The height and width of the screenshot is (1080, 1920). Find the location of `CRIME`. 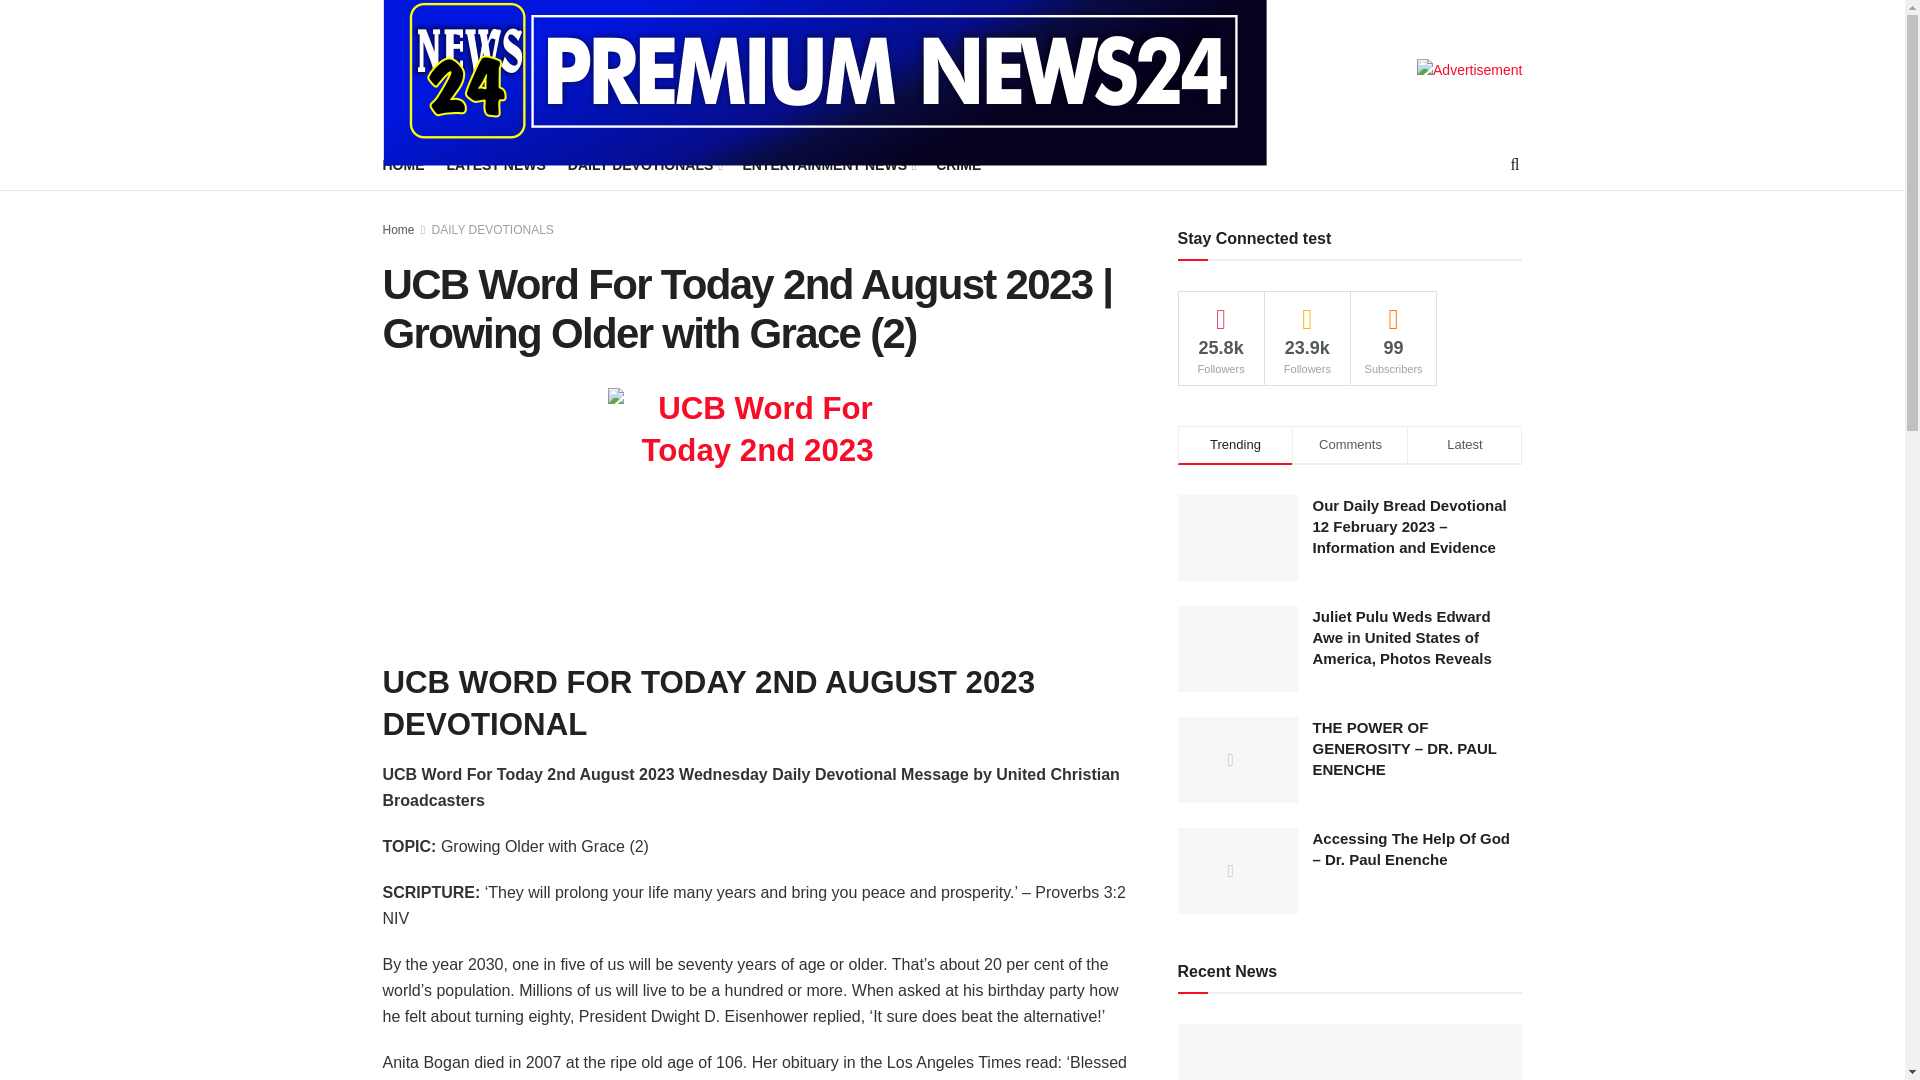

CRIME is located at coordinates (644, 165).